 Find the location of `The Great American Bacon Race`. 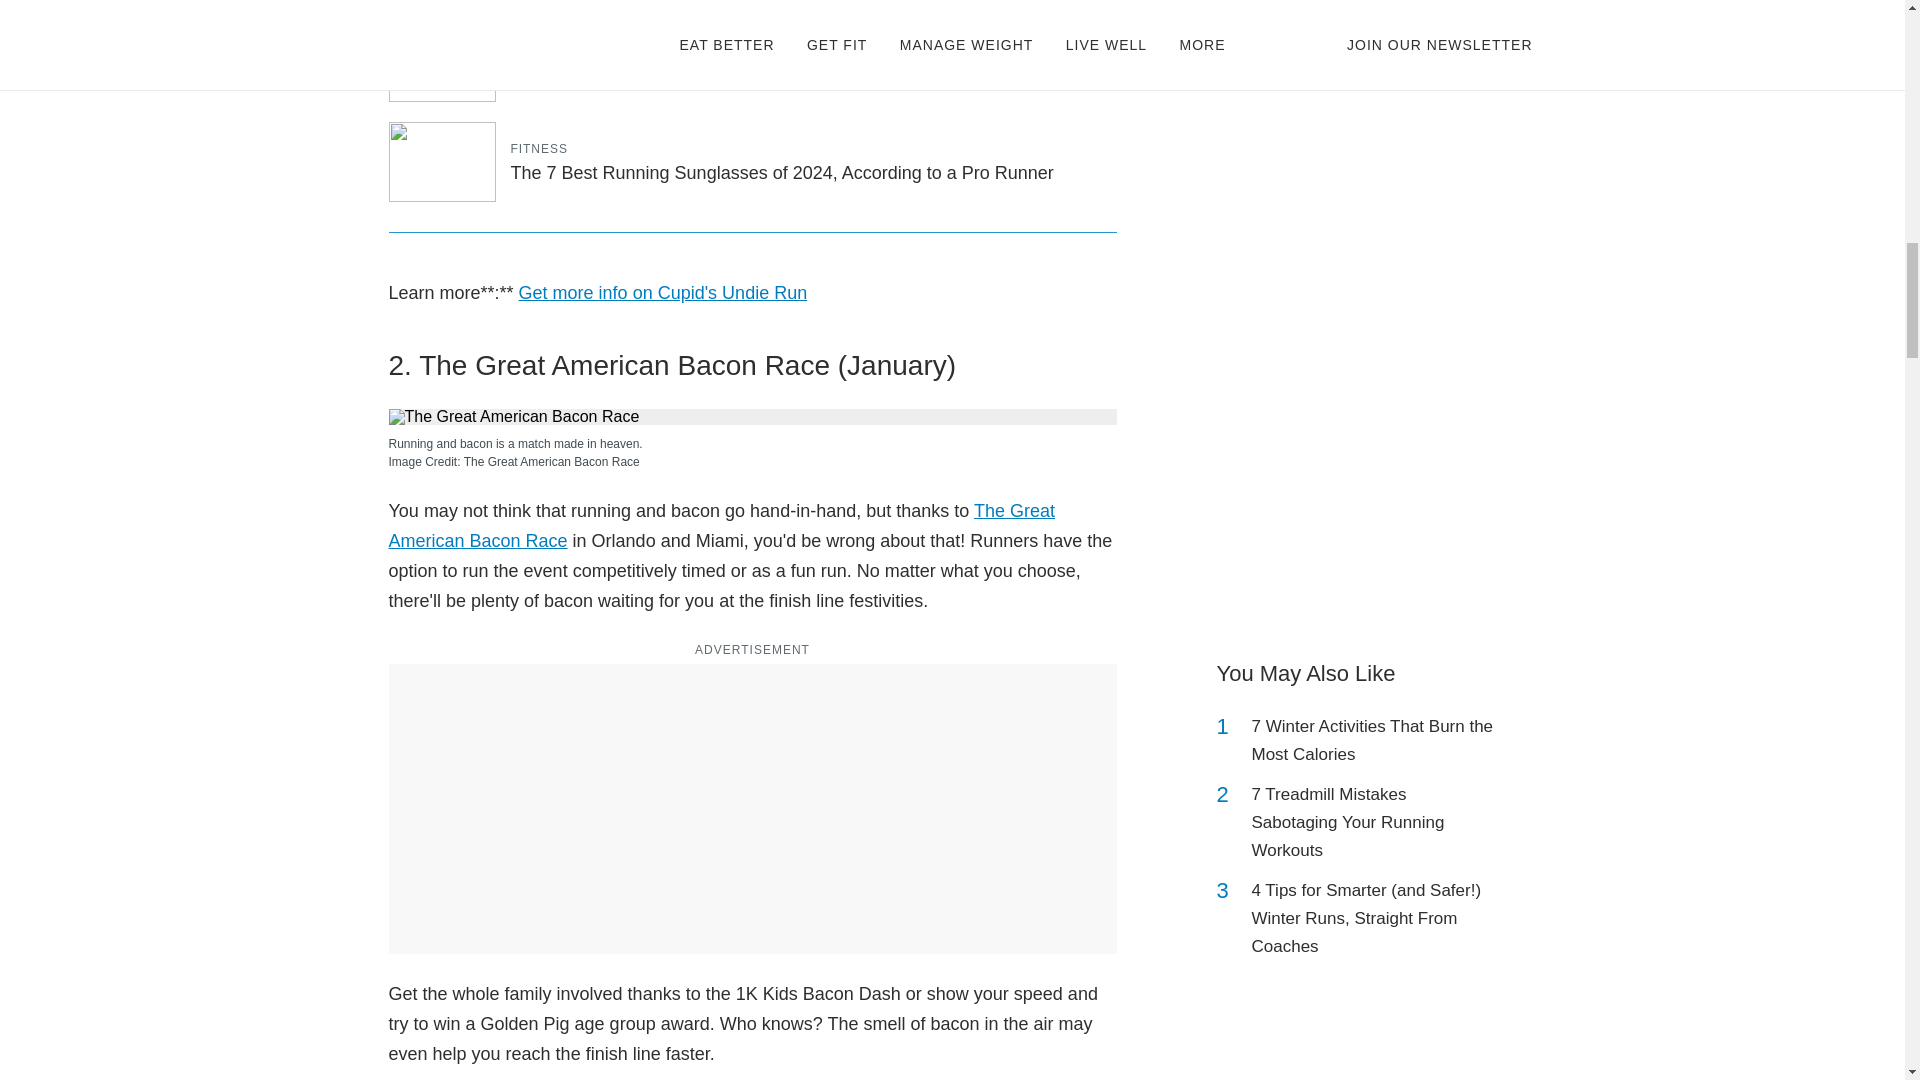

The Great American Bacon Race is located at coordinates (720, 526).